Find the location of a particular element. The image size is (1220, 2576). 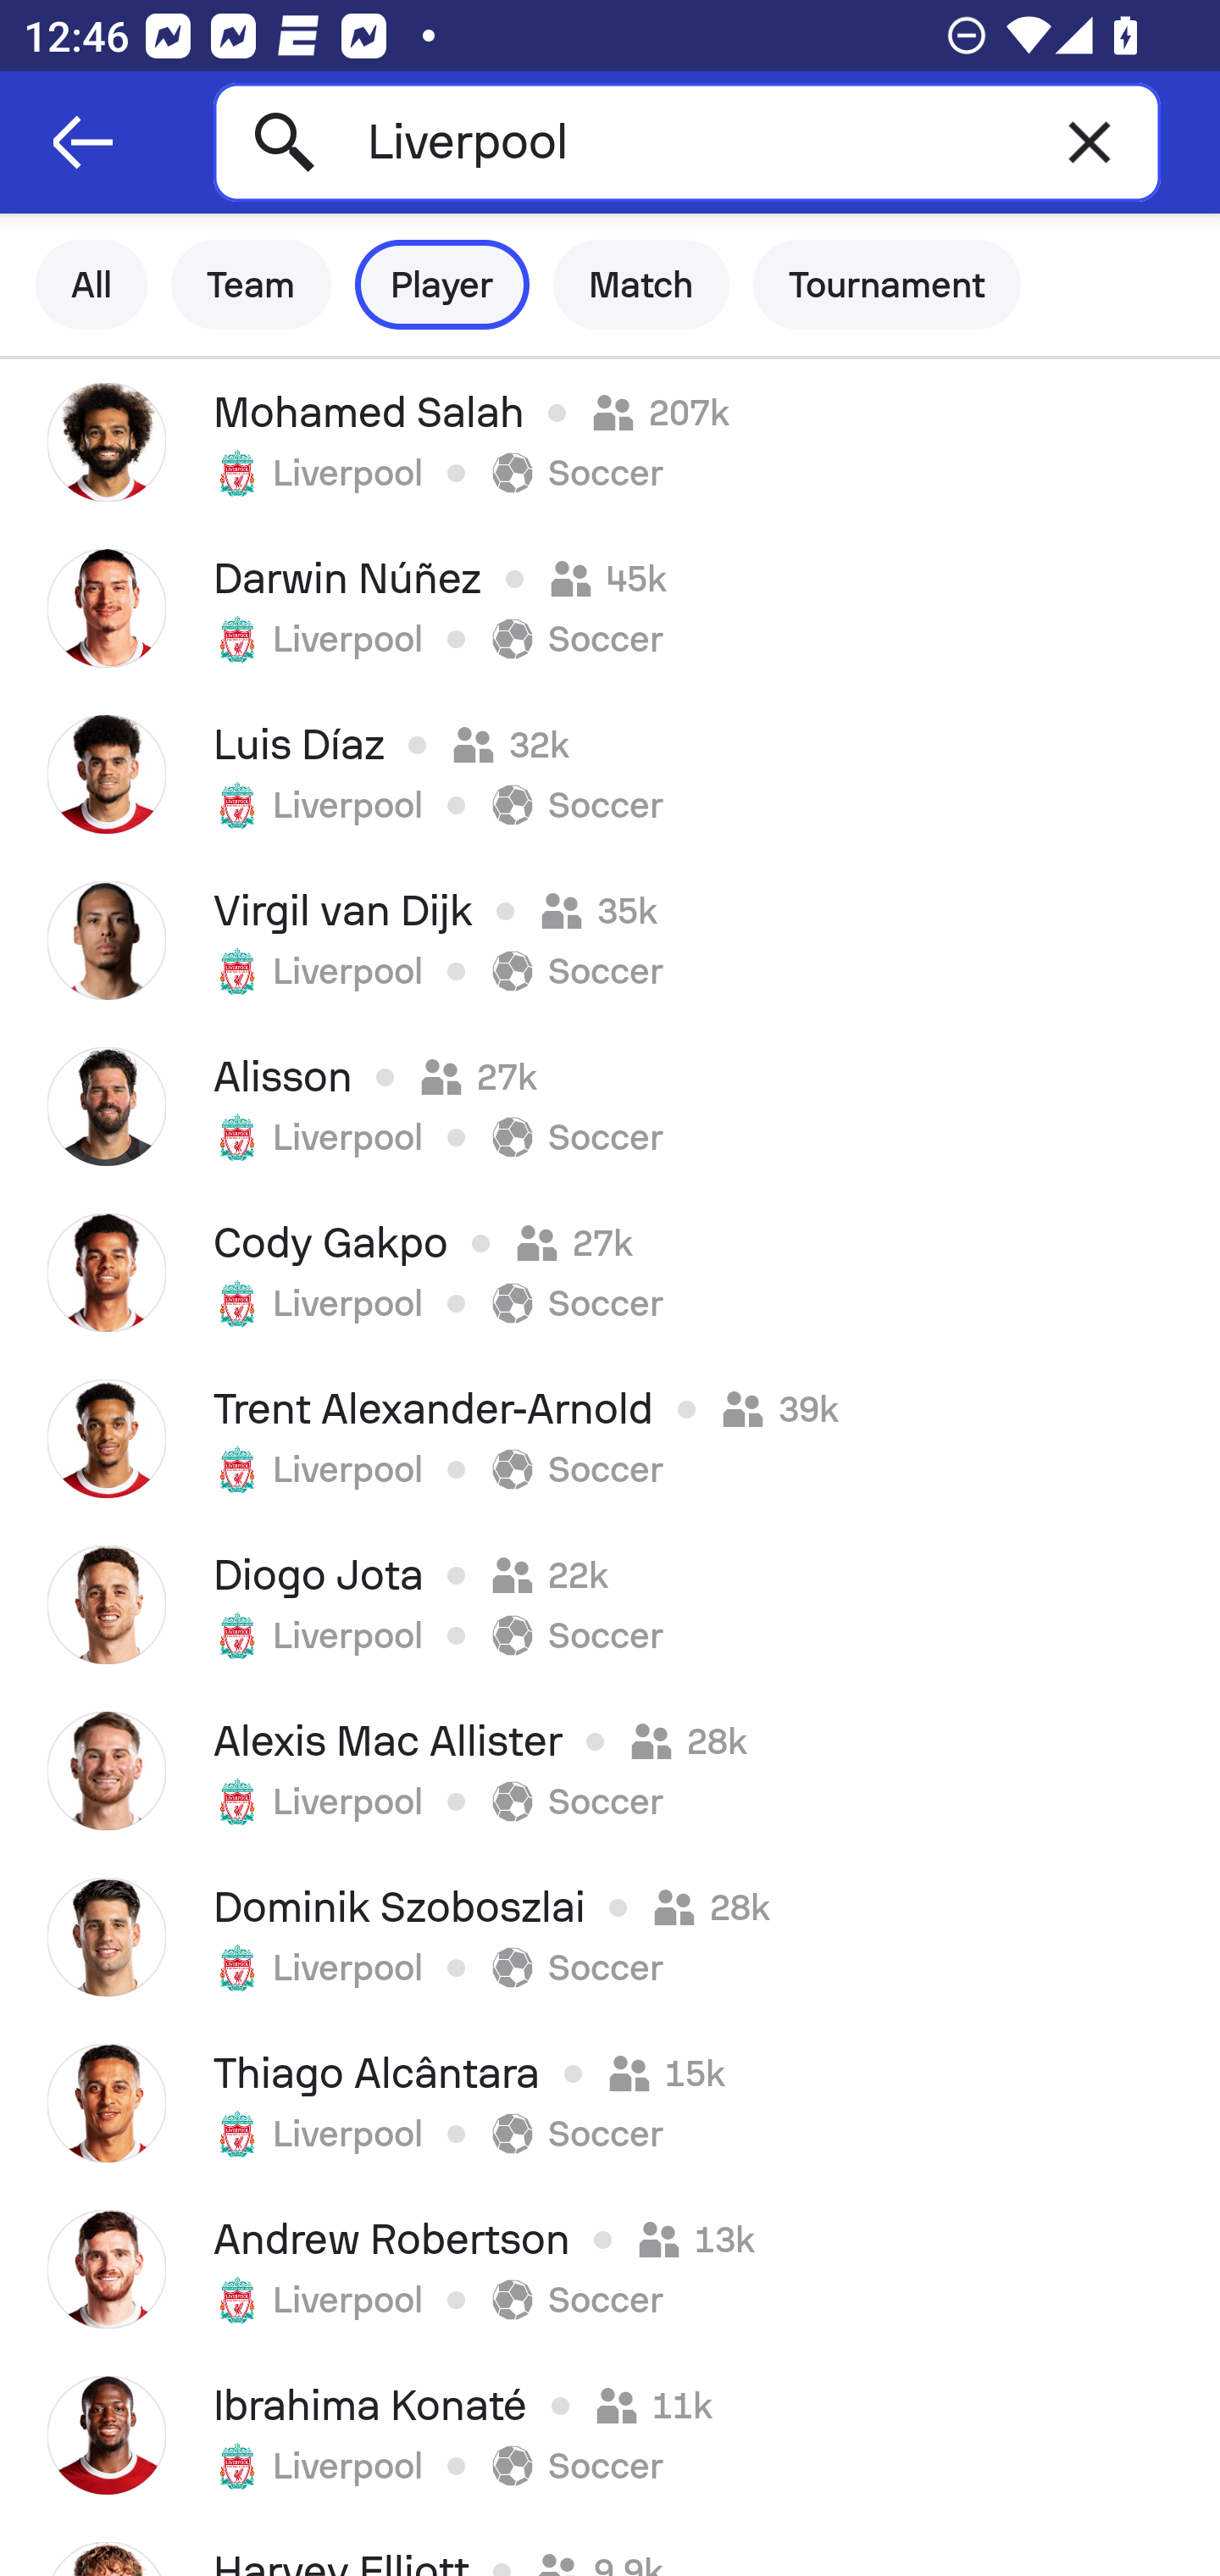

Cody Gakpo 27k Liverpool Soccer is located at coordinates (610, 1273).